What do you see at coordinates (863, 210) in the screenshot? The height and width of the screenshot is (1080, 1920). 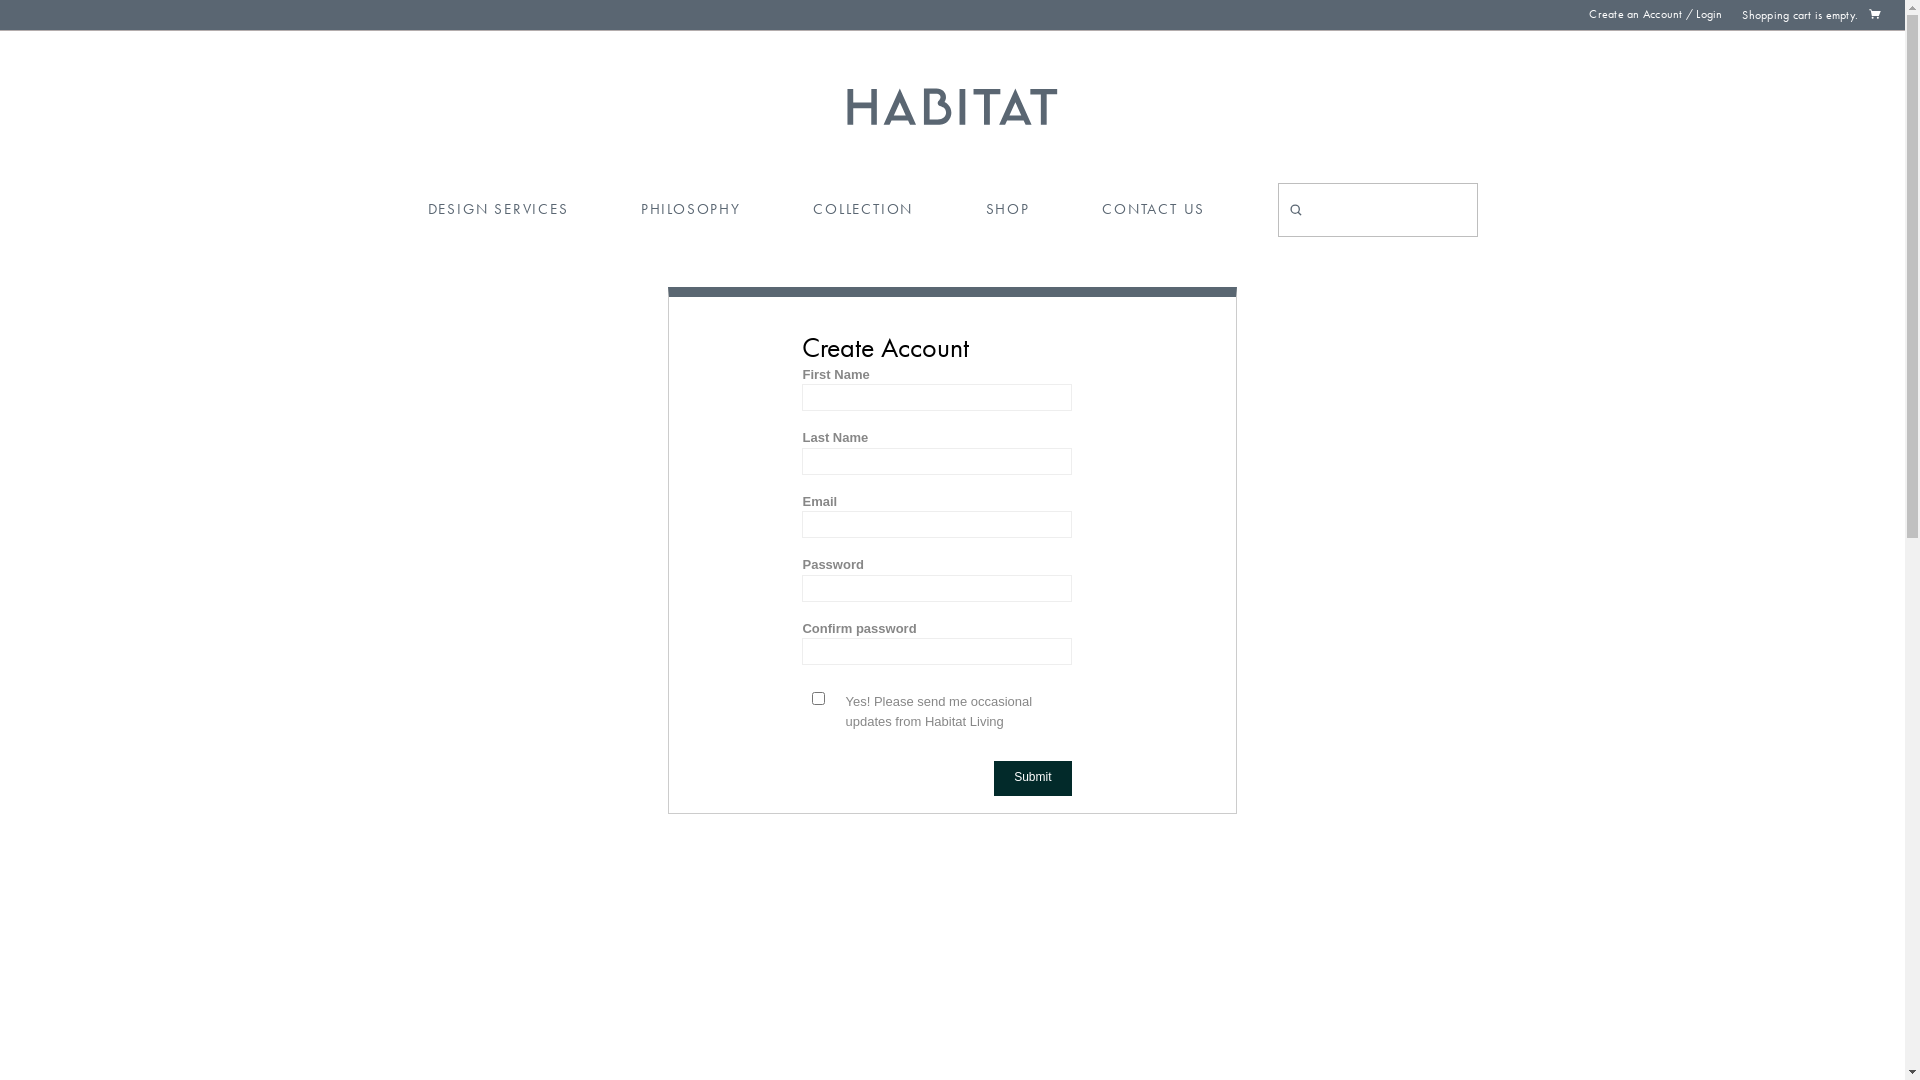 I see `COLLECTION` at bounding box center [863, 210].